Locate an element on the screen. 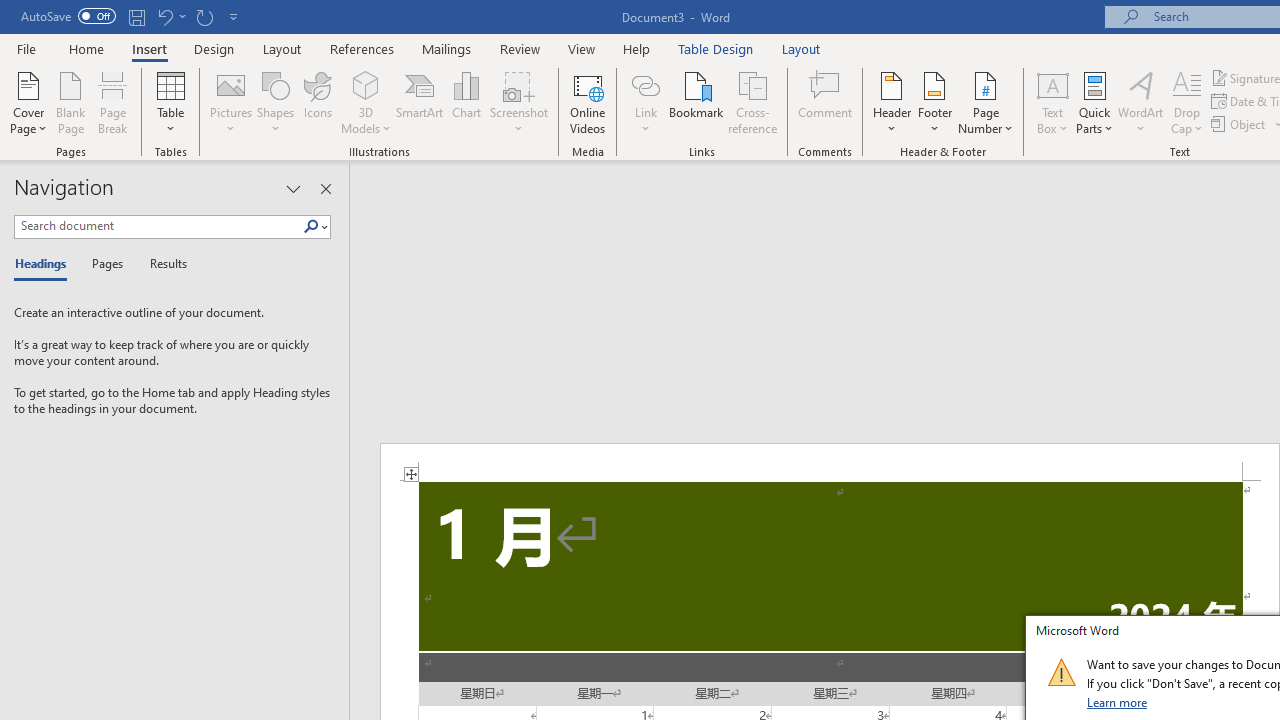 This screenshot has width=1280, height=720. Icons is located at coordinates (318, 102).